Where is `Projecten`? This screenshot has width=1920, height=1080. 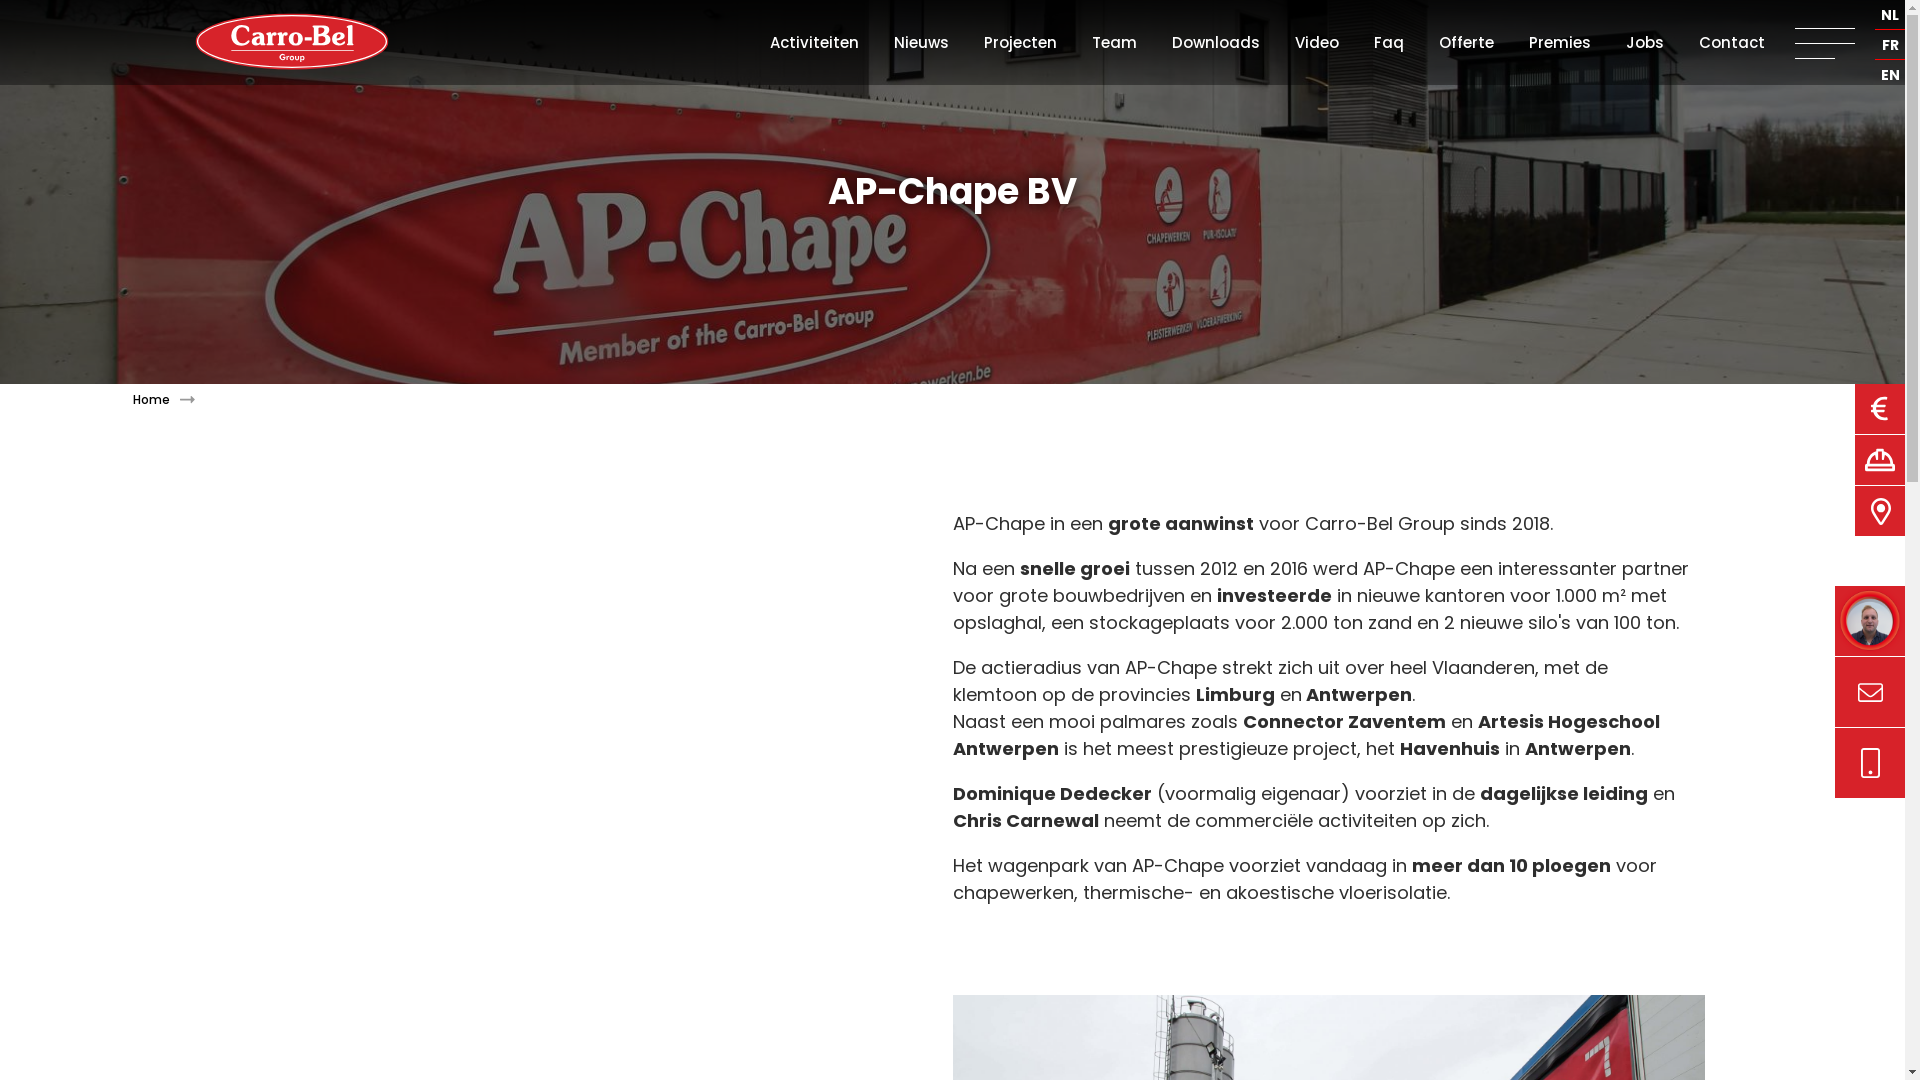
Projecten is located at coordinates (1020, 42).